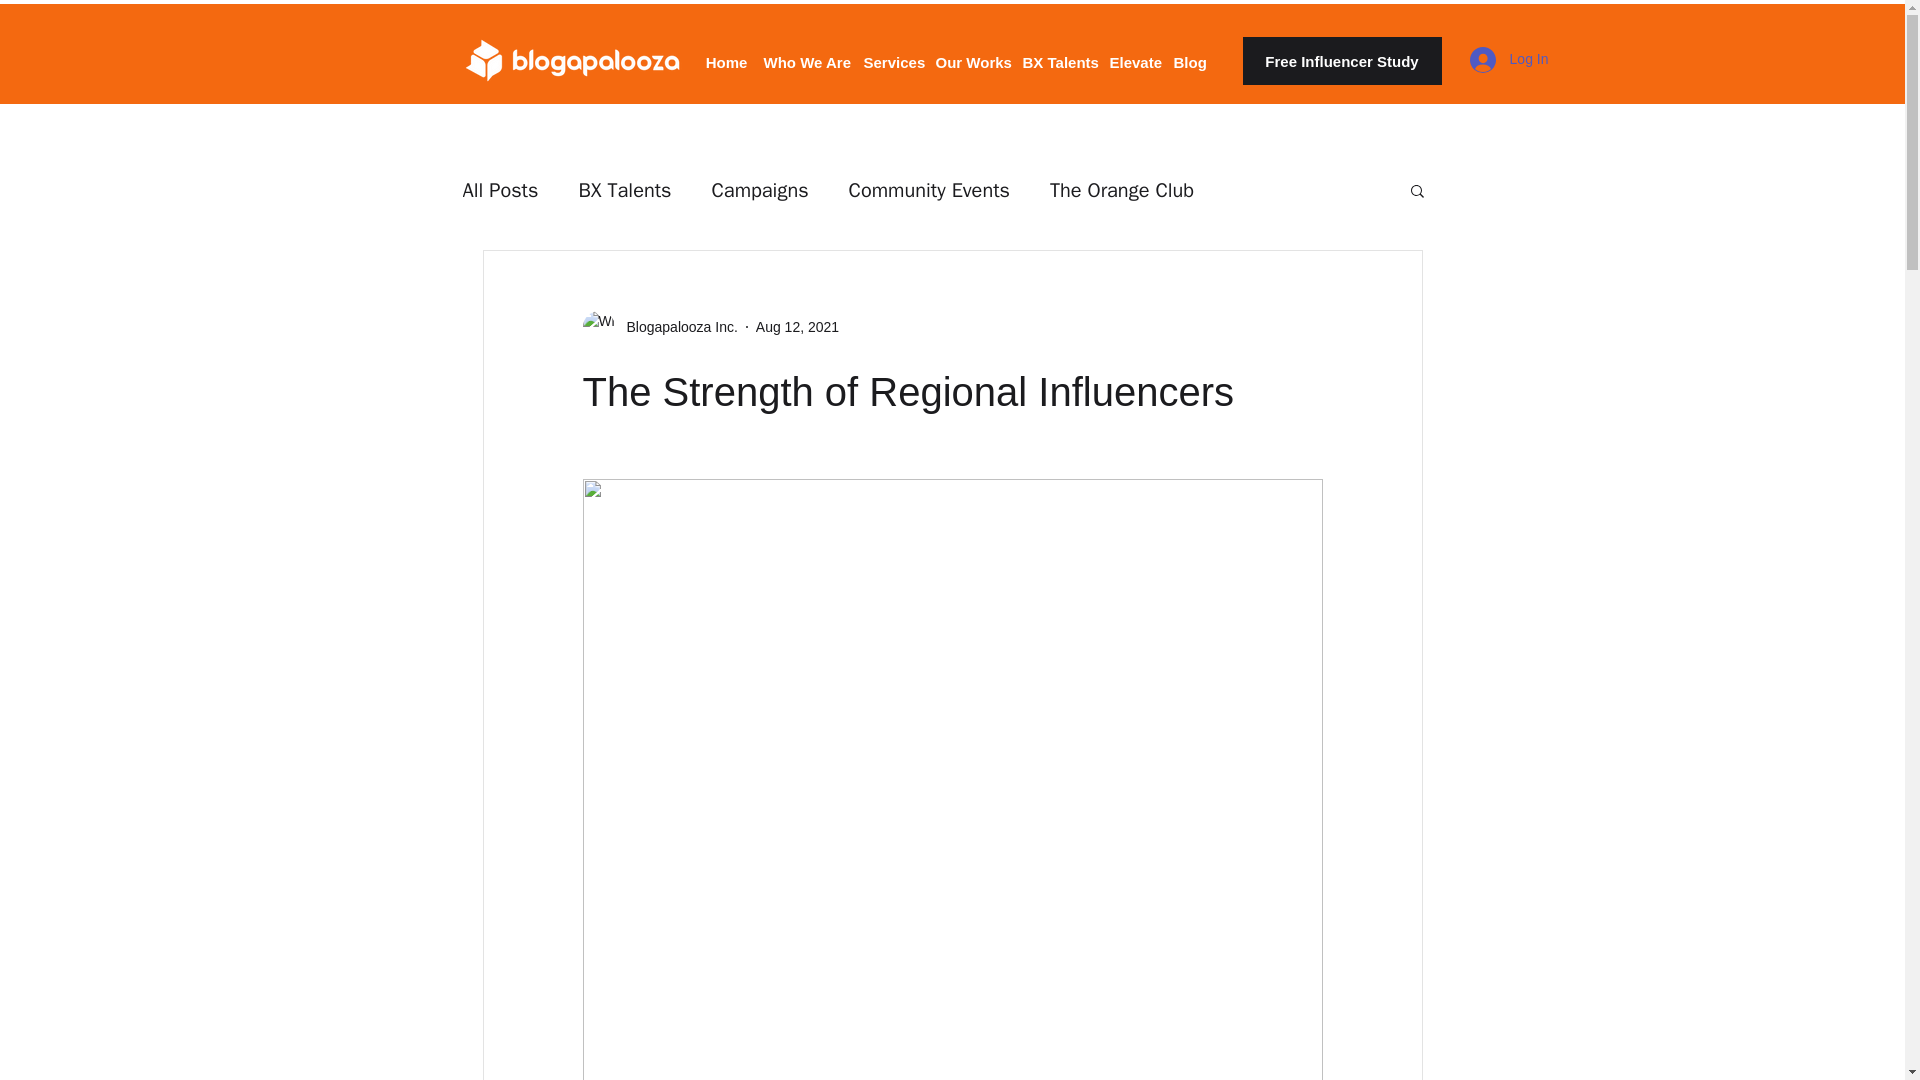 Image resolution: width=1920 pixels, height=1080 pixels. I want to click on Home, so click(727, 54).